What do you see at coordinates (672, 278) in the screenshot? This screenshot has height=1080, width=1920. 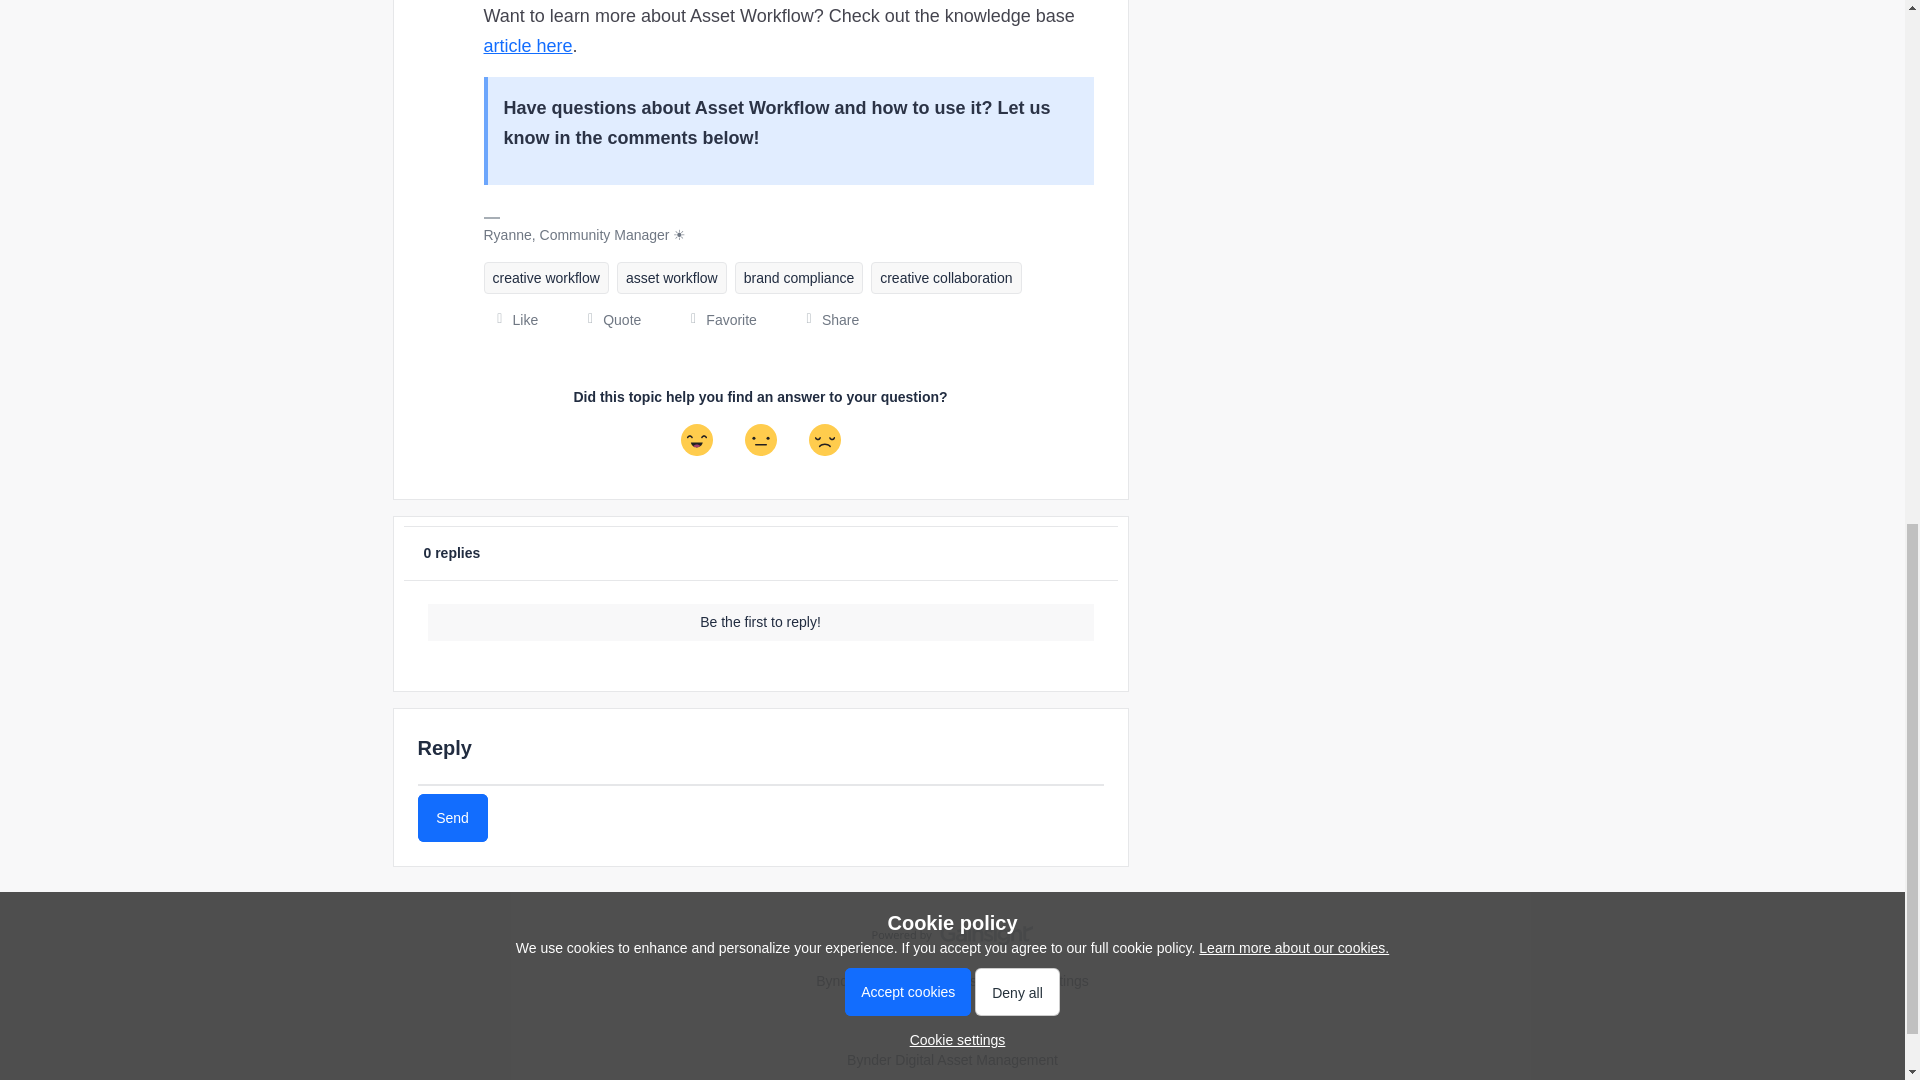 I see `asset workflow` at bounding box center [672, 278].